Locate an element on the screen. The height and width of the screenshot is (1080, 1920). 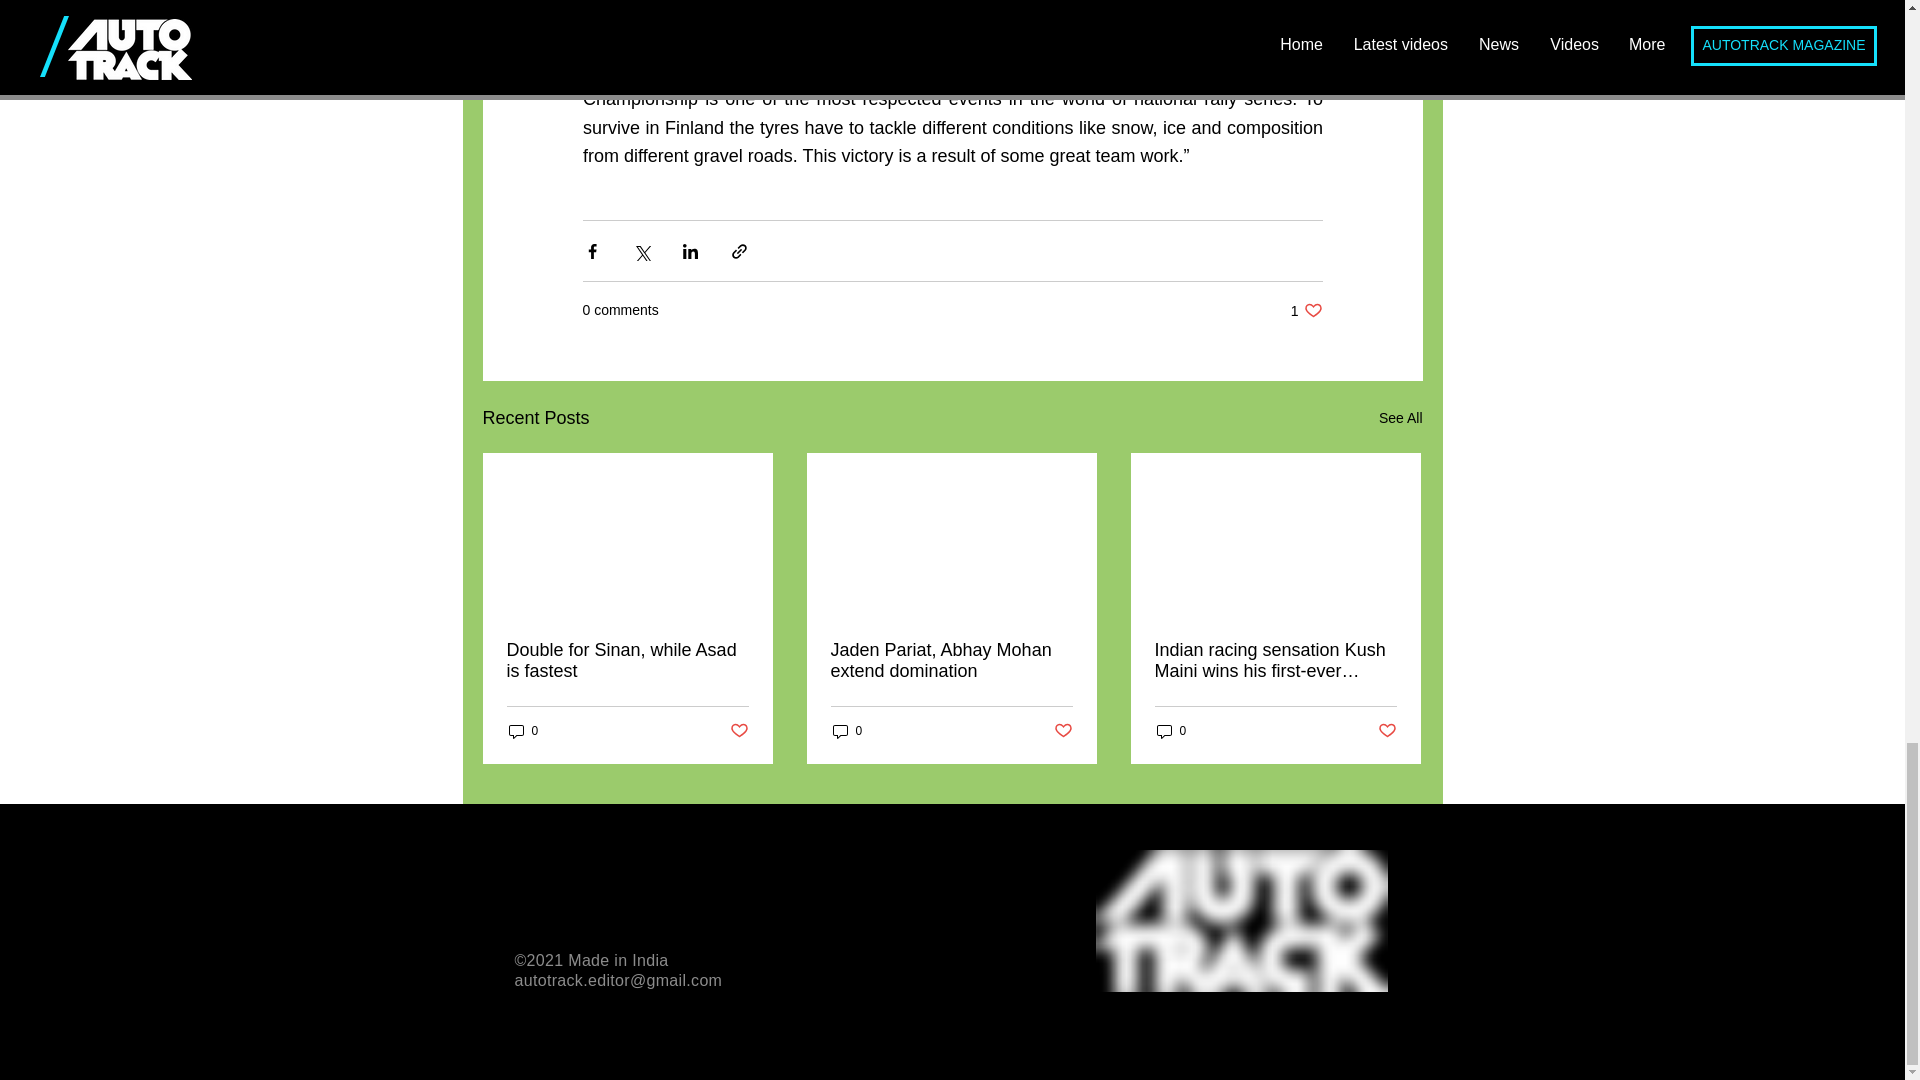
Post not marked as liked is located at coordinates (1388, 731).